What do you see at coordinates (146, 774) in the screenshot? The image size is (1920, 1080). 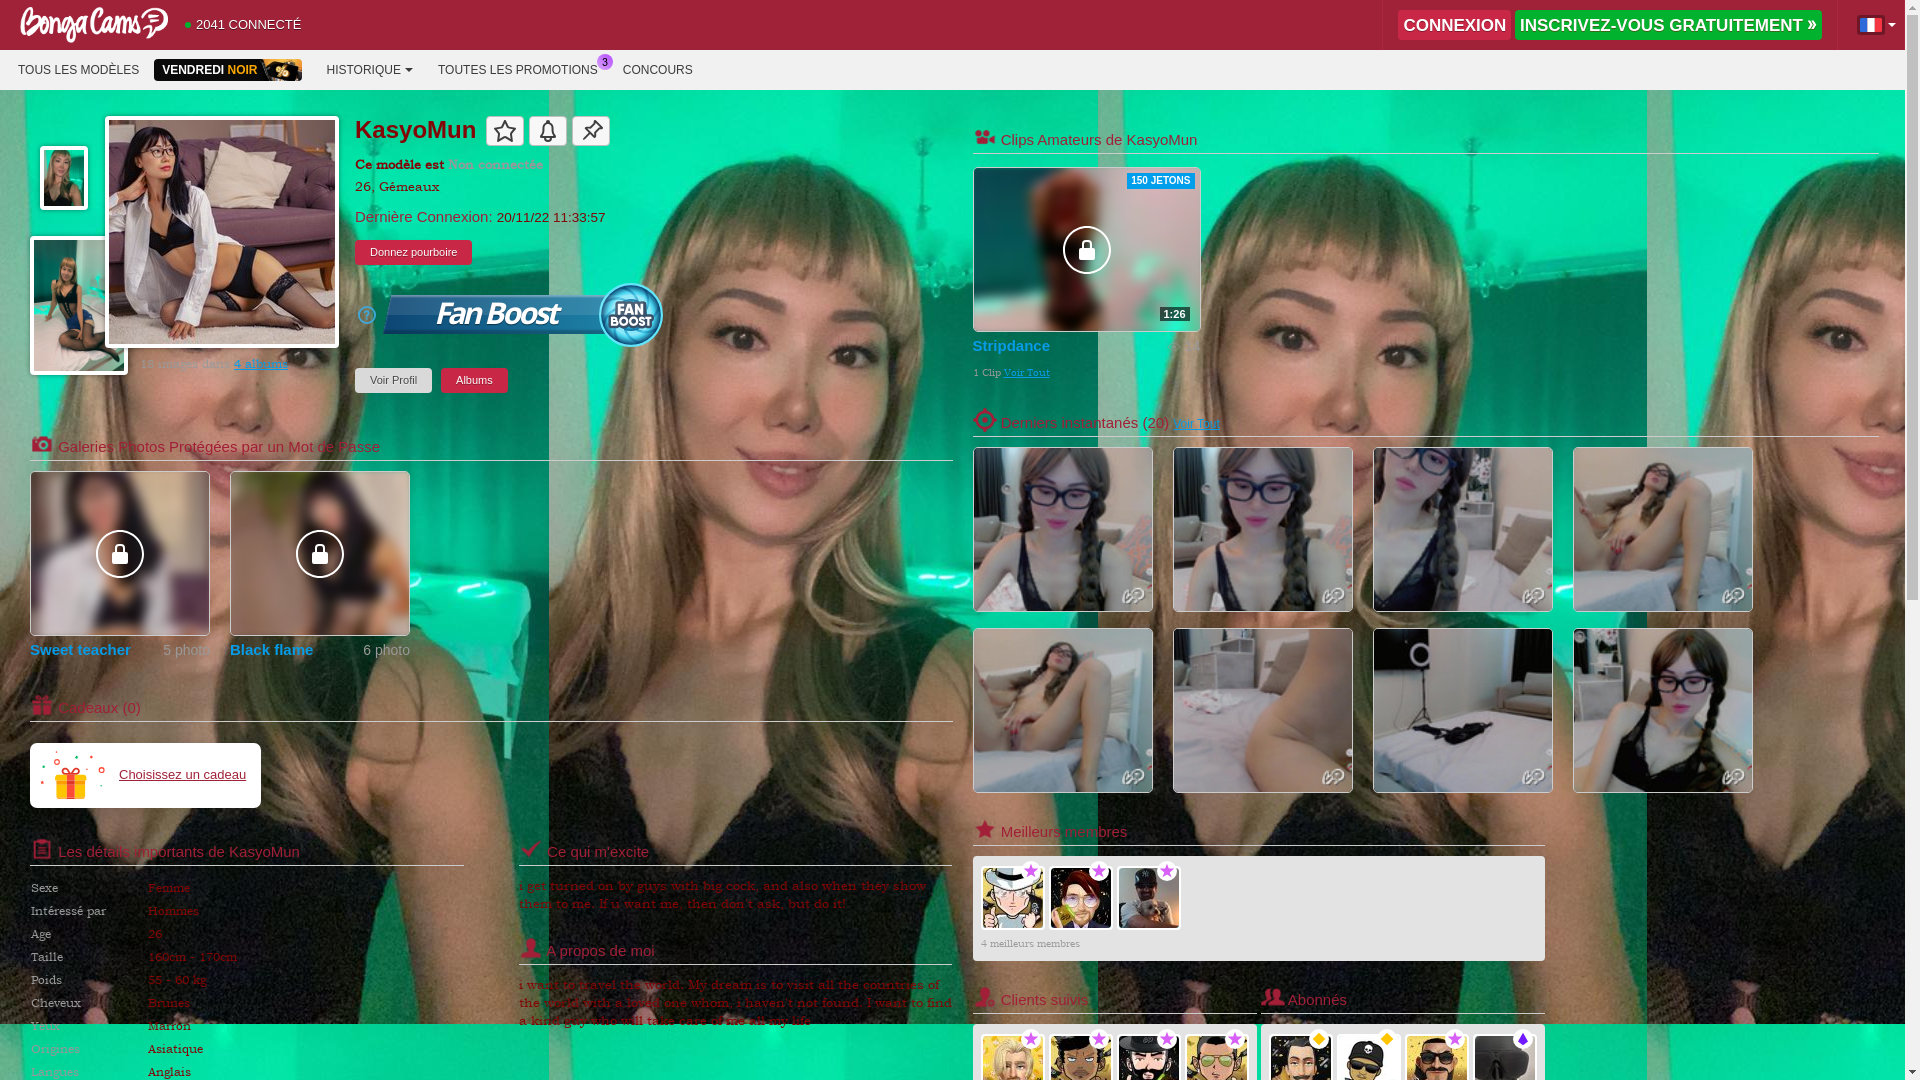 I see `Choisissez un cadeau` at bounding box center [146, 774].